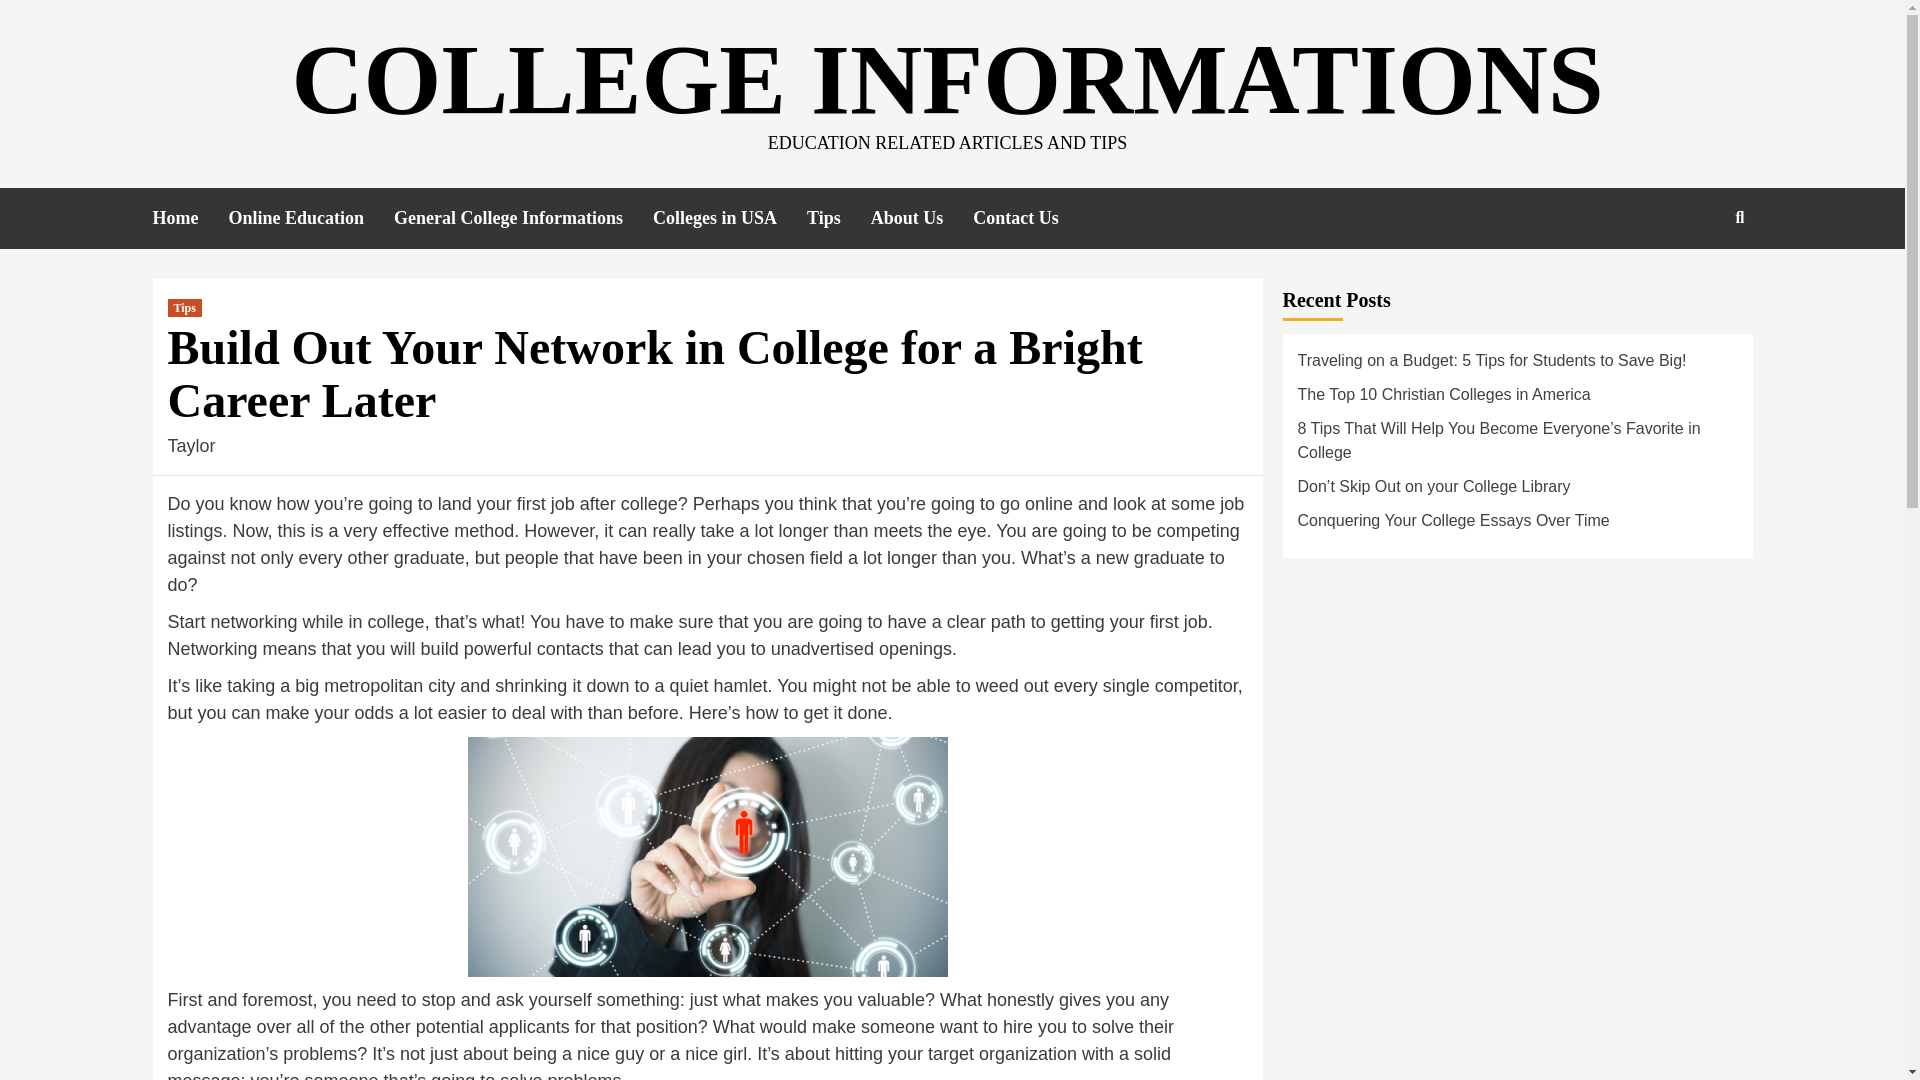  Describe the element at coordinates (708, 856) in the screenshot. I see `Network in College` at that location.